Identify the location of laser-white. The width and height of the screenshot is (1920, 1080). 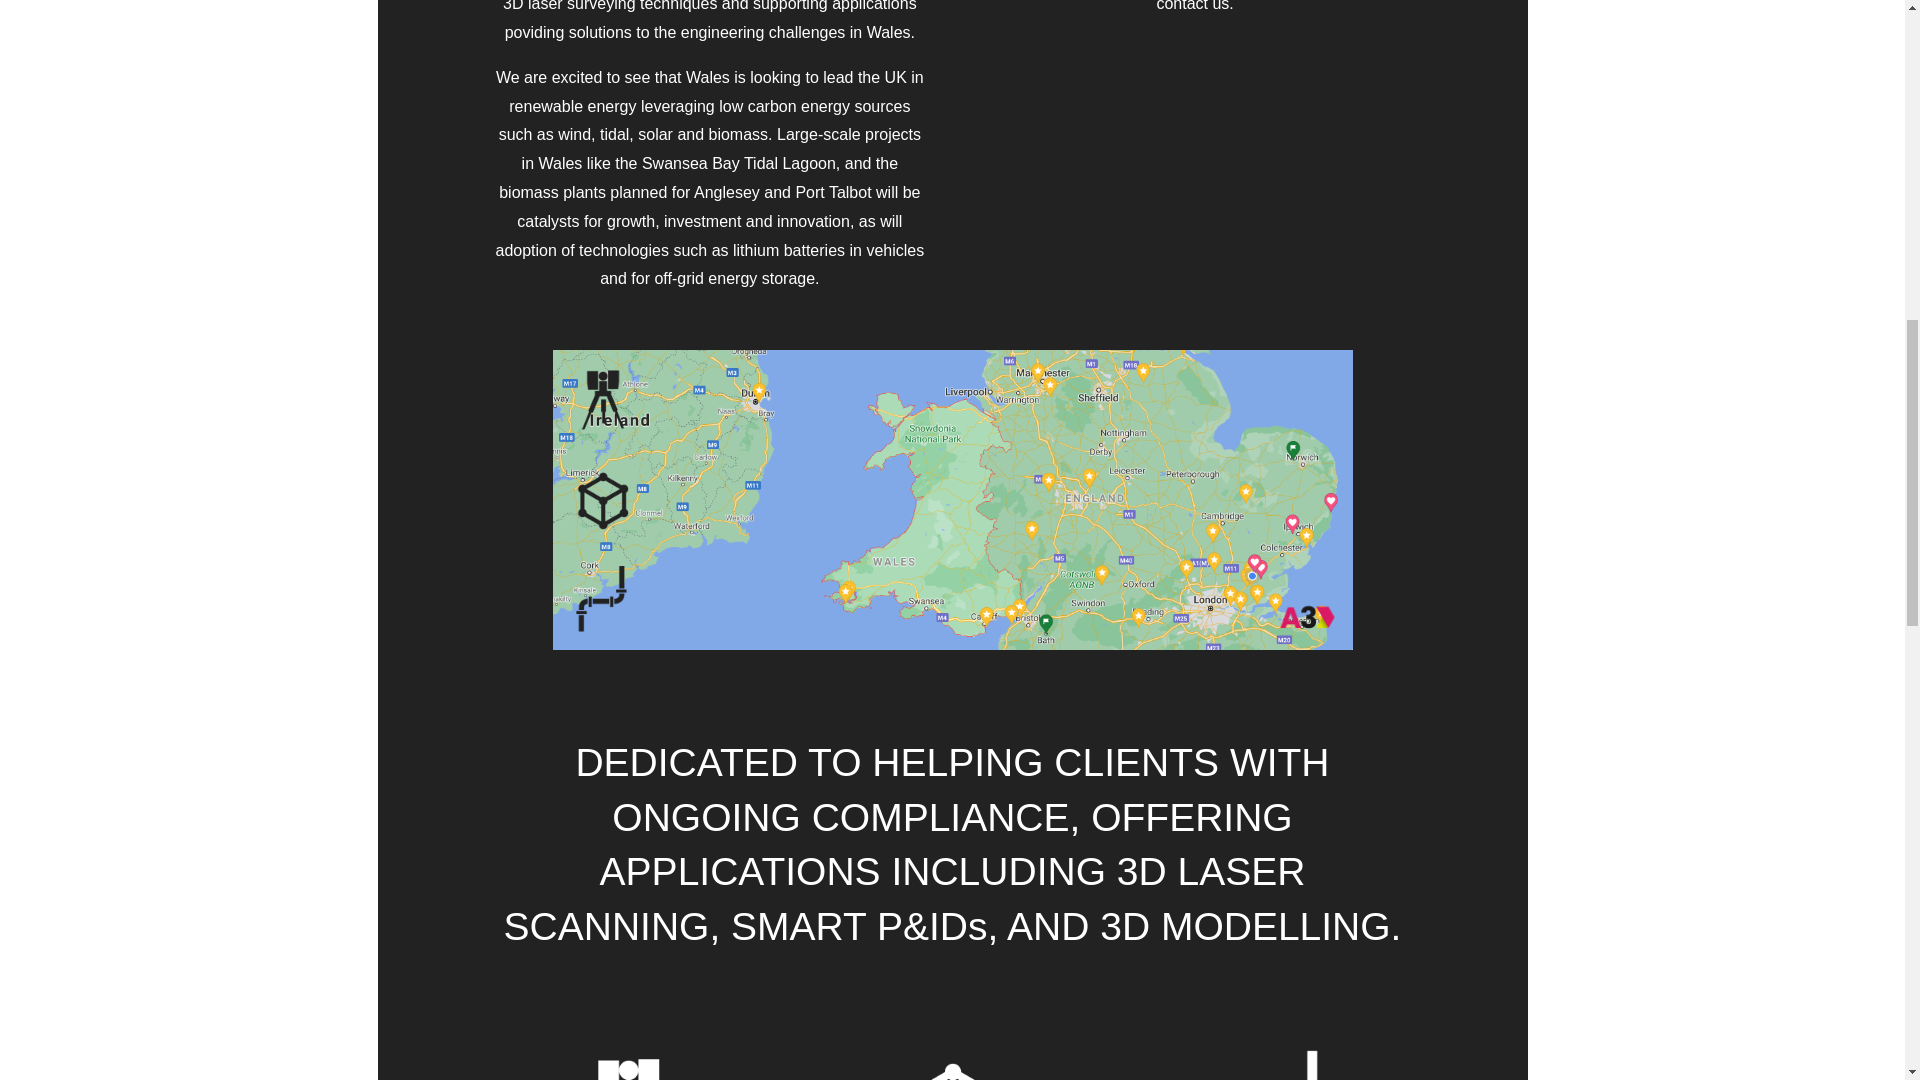
(628, 1050).